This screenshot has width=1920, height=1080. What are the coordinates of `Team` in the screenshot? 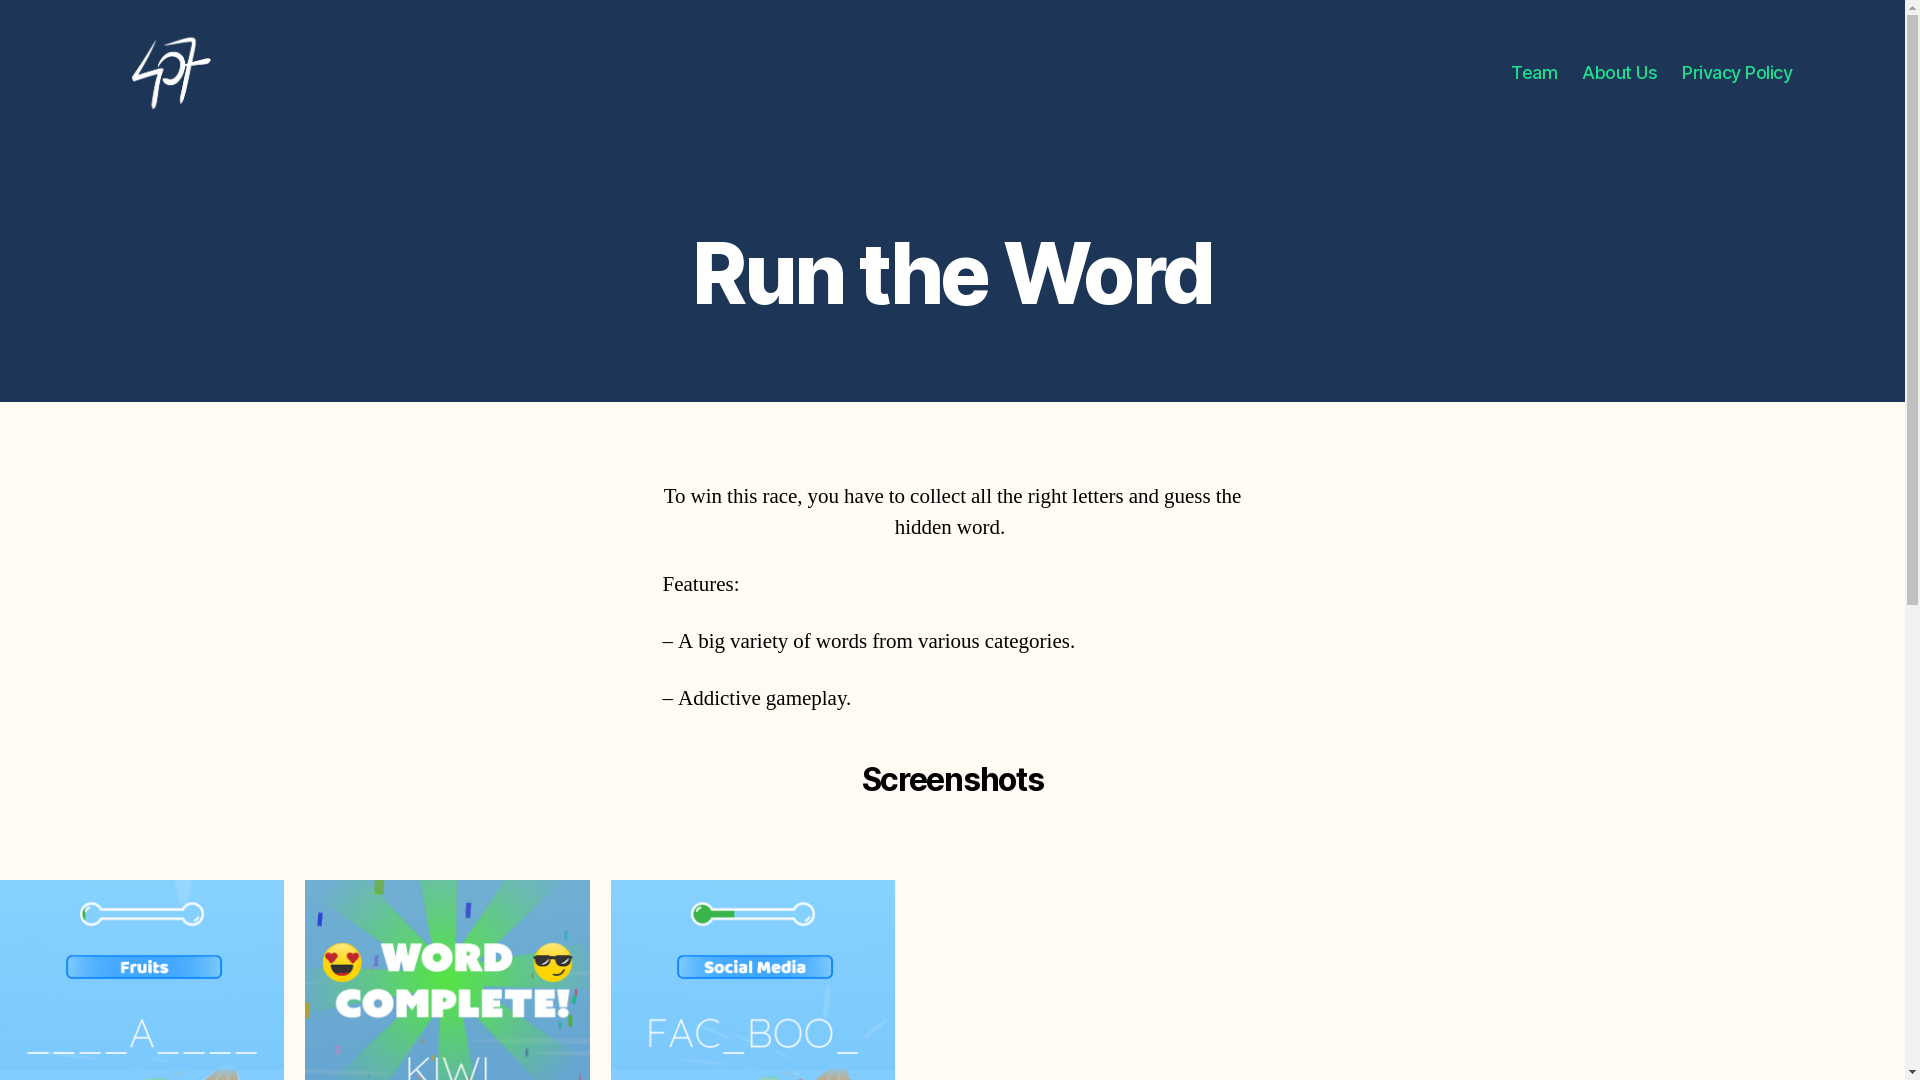 It's located at (1534, 73).